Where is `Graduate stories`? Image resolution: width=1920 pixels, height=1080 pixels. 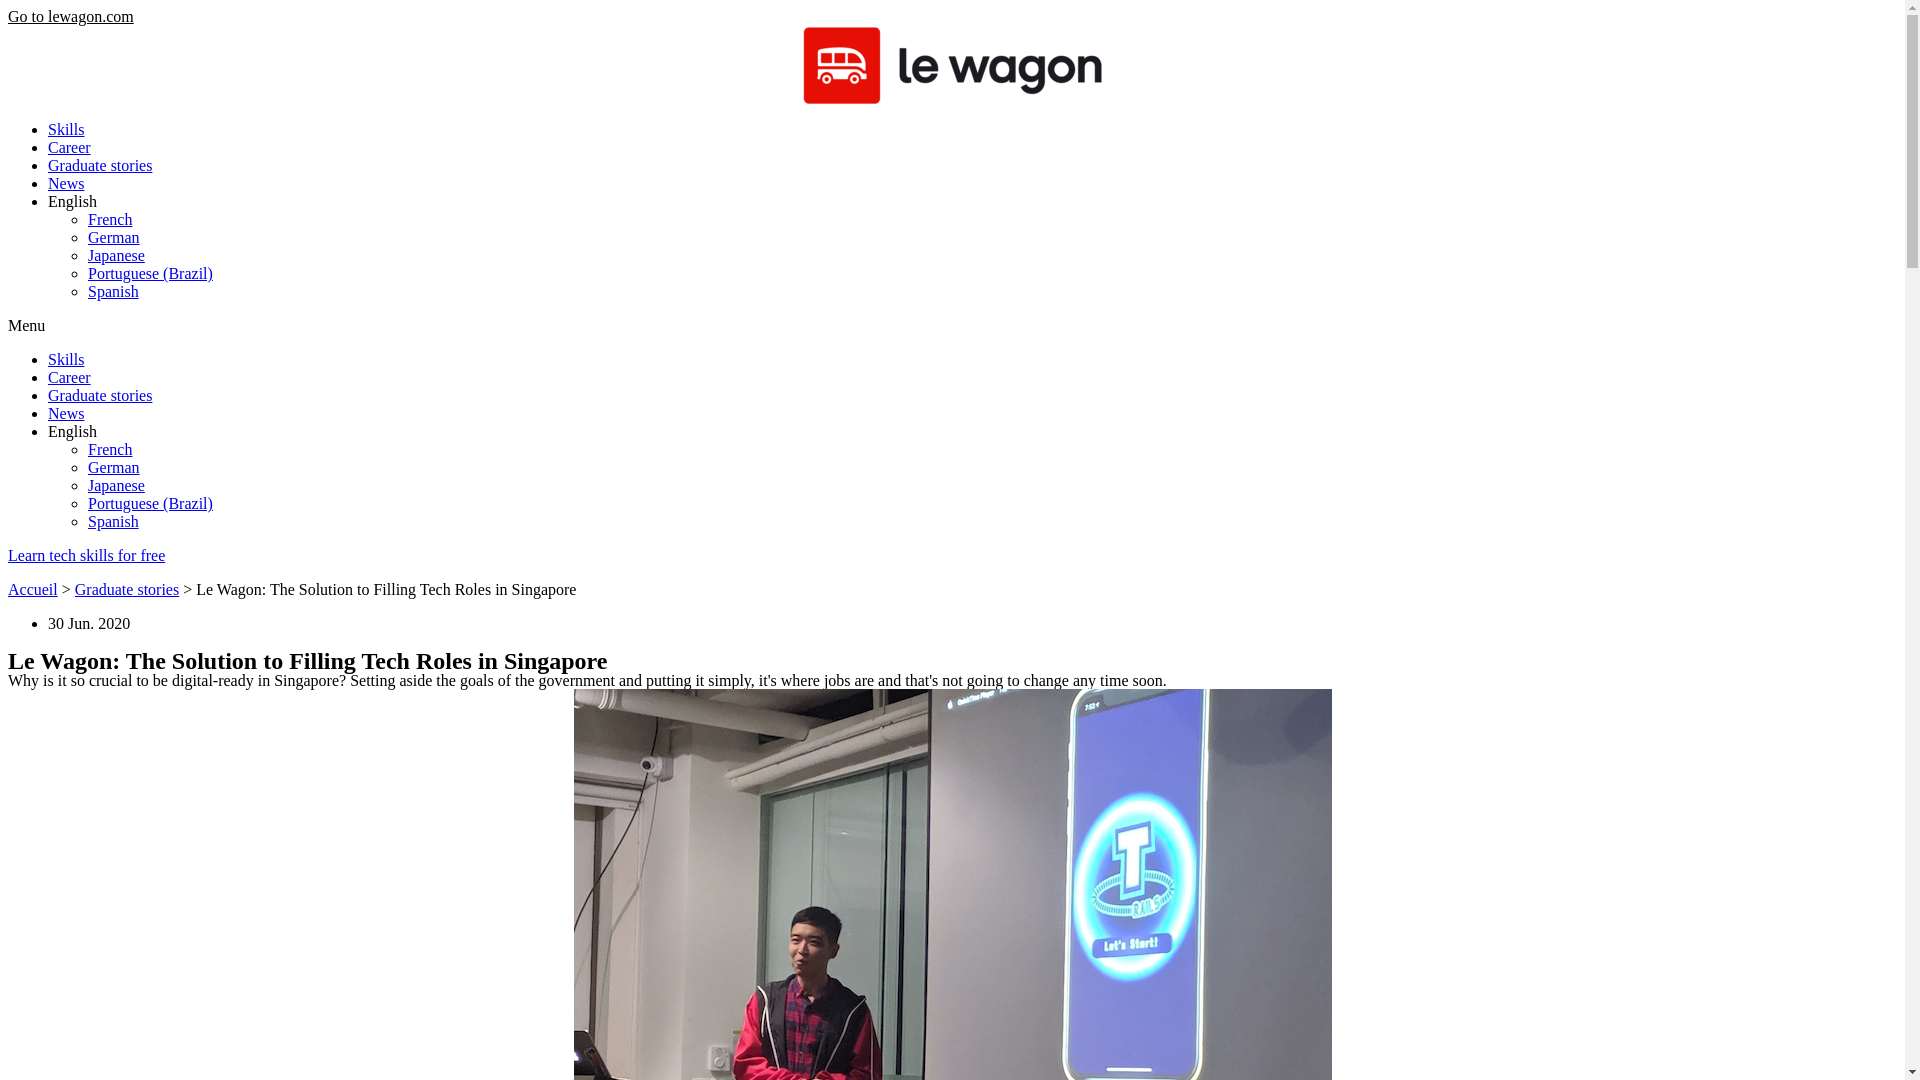
Graduate stories is located at coordinates (126, 590).